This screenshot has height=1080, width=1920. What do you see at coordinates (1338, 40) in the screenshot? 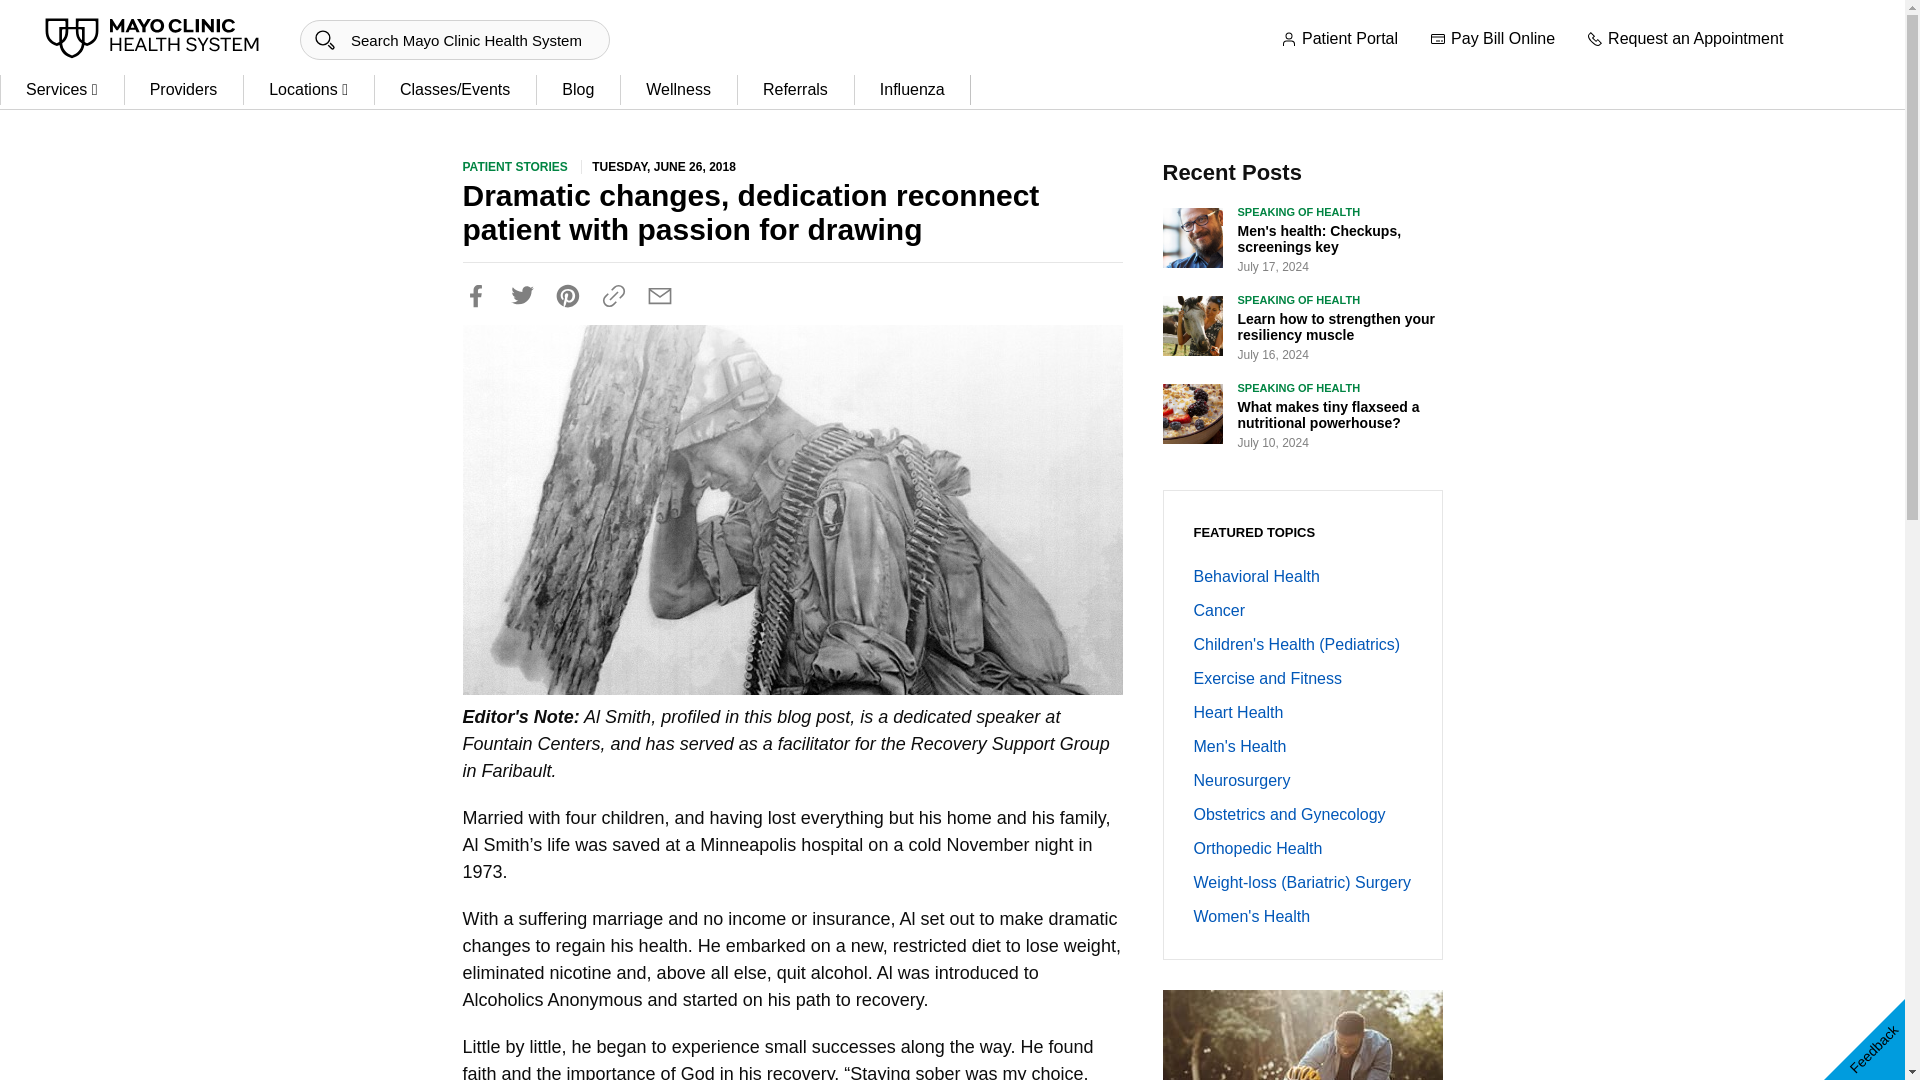
I see `Patient Portal` at bounding box center [1338, 40].